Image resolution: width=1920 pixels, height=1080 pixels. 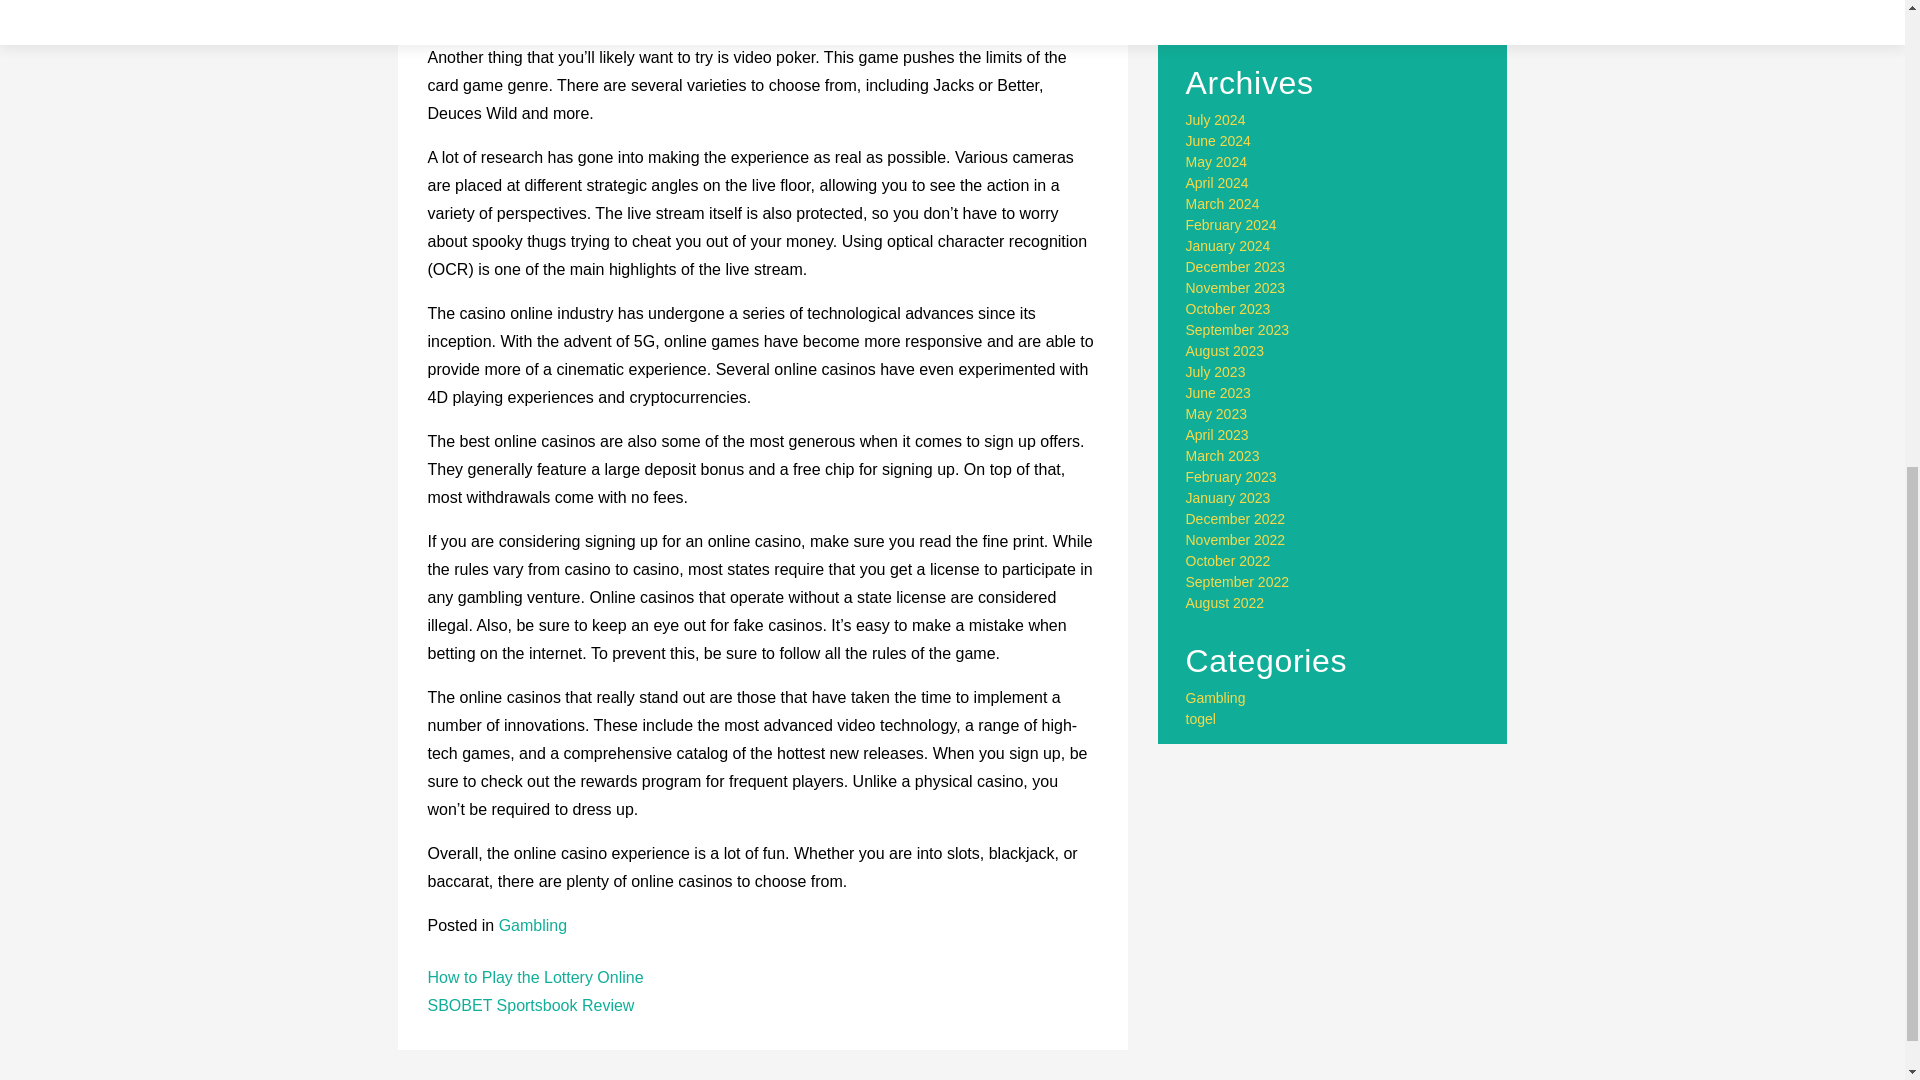 I want to click on March 2024, so click(x=1222, y=203).